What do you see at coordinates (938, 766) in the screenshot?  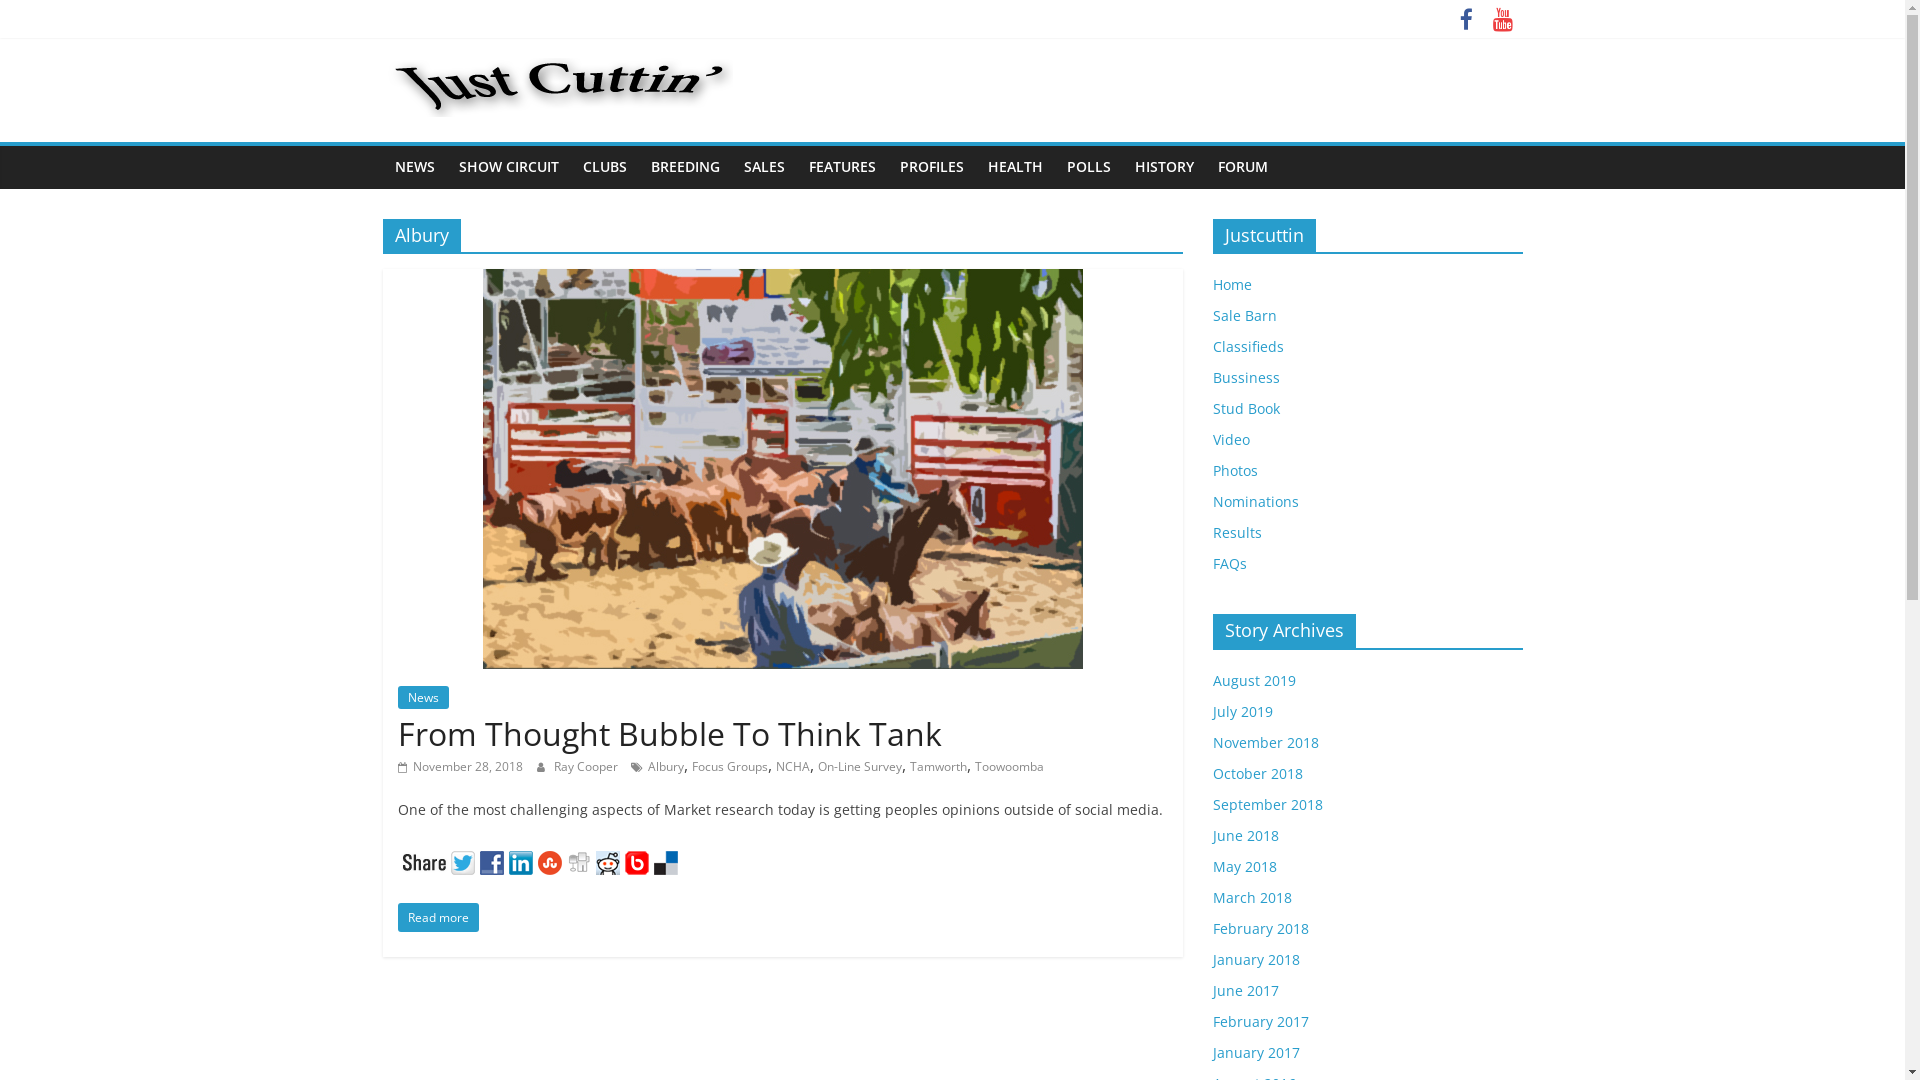 I see `Tamworth` at bounding box center [938, 766].